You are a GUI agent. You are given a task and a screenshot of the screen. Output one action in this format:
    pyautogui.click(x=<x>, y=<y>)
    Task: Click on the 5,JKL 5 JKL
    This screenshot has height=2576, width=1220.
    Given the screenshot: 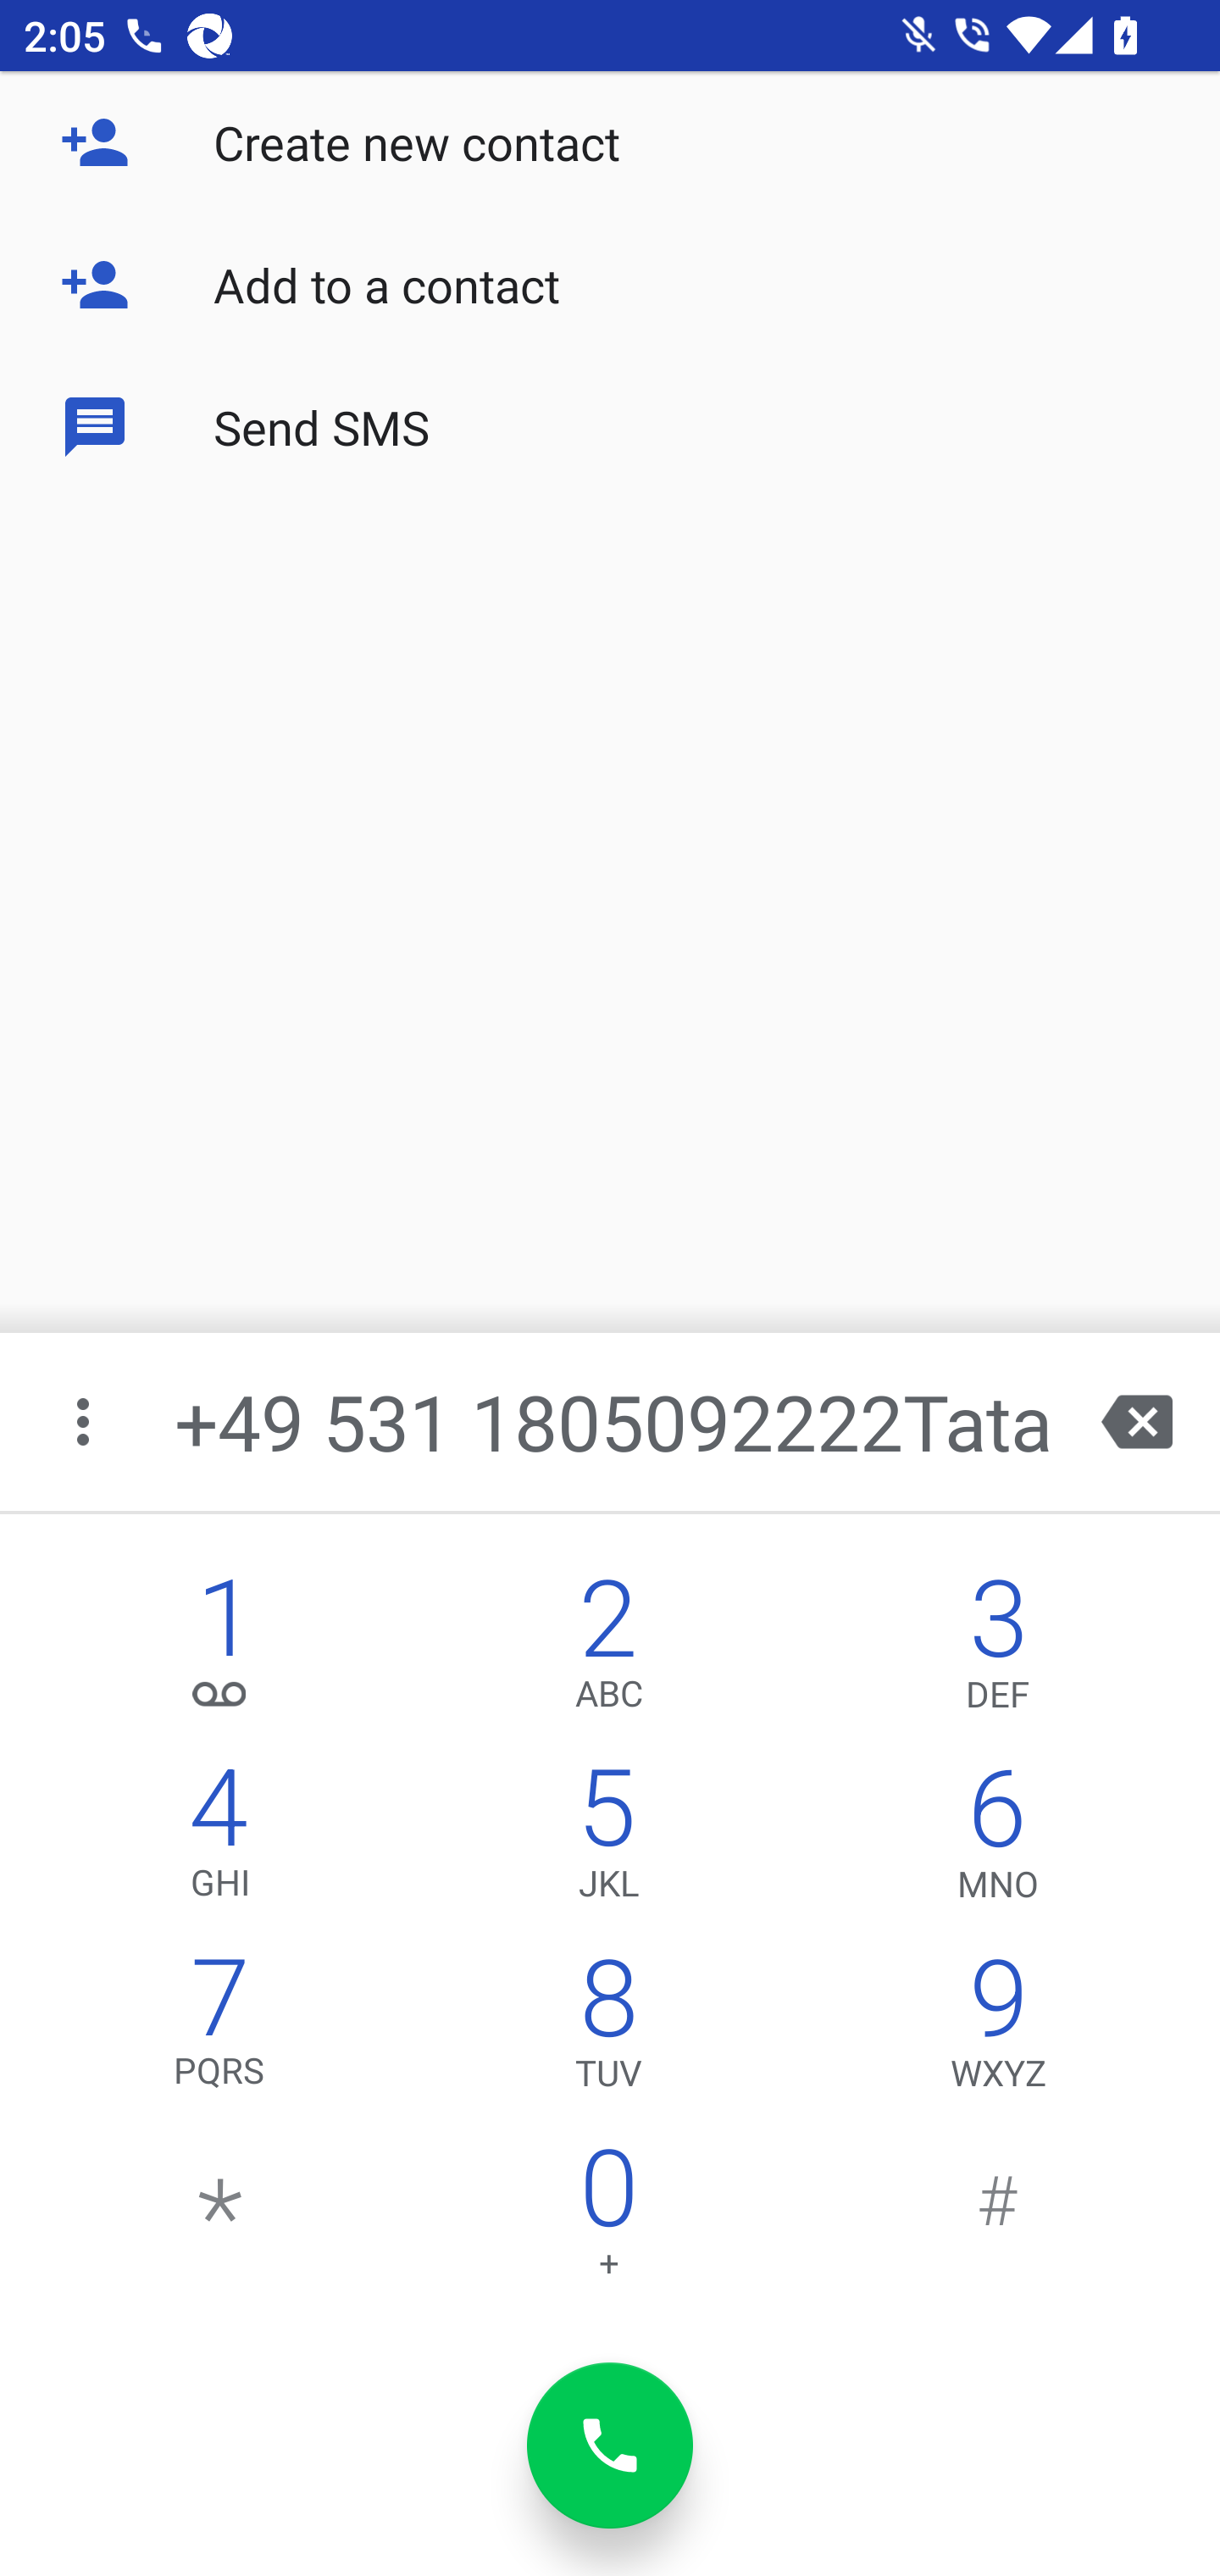 What is the action you would take?
    pyautogui.click(x=608, y=1840)
    